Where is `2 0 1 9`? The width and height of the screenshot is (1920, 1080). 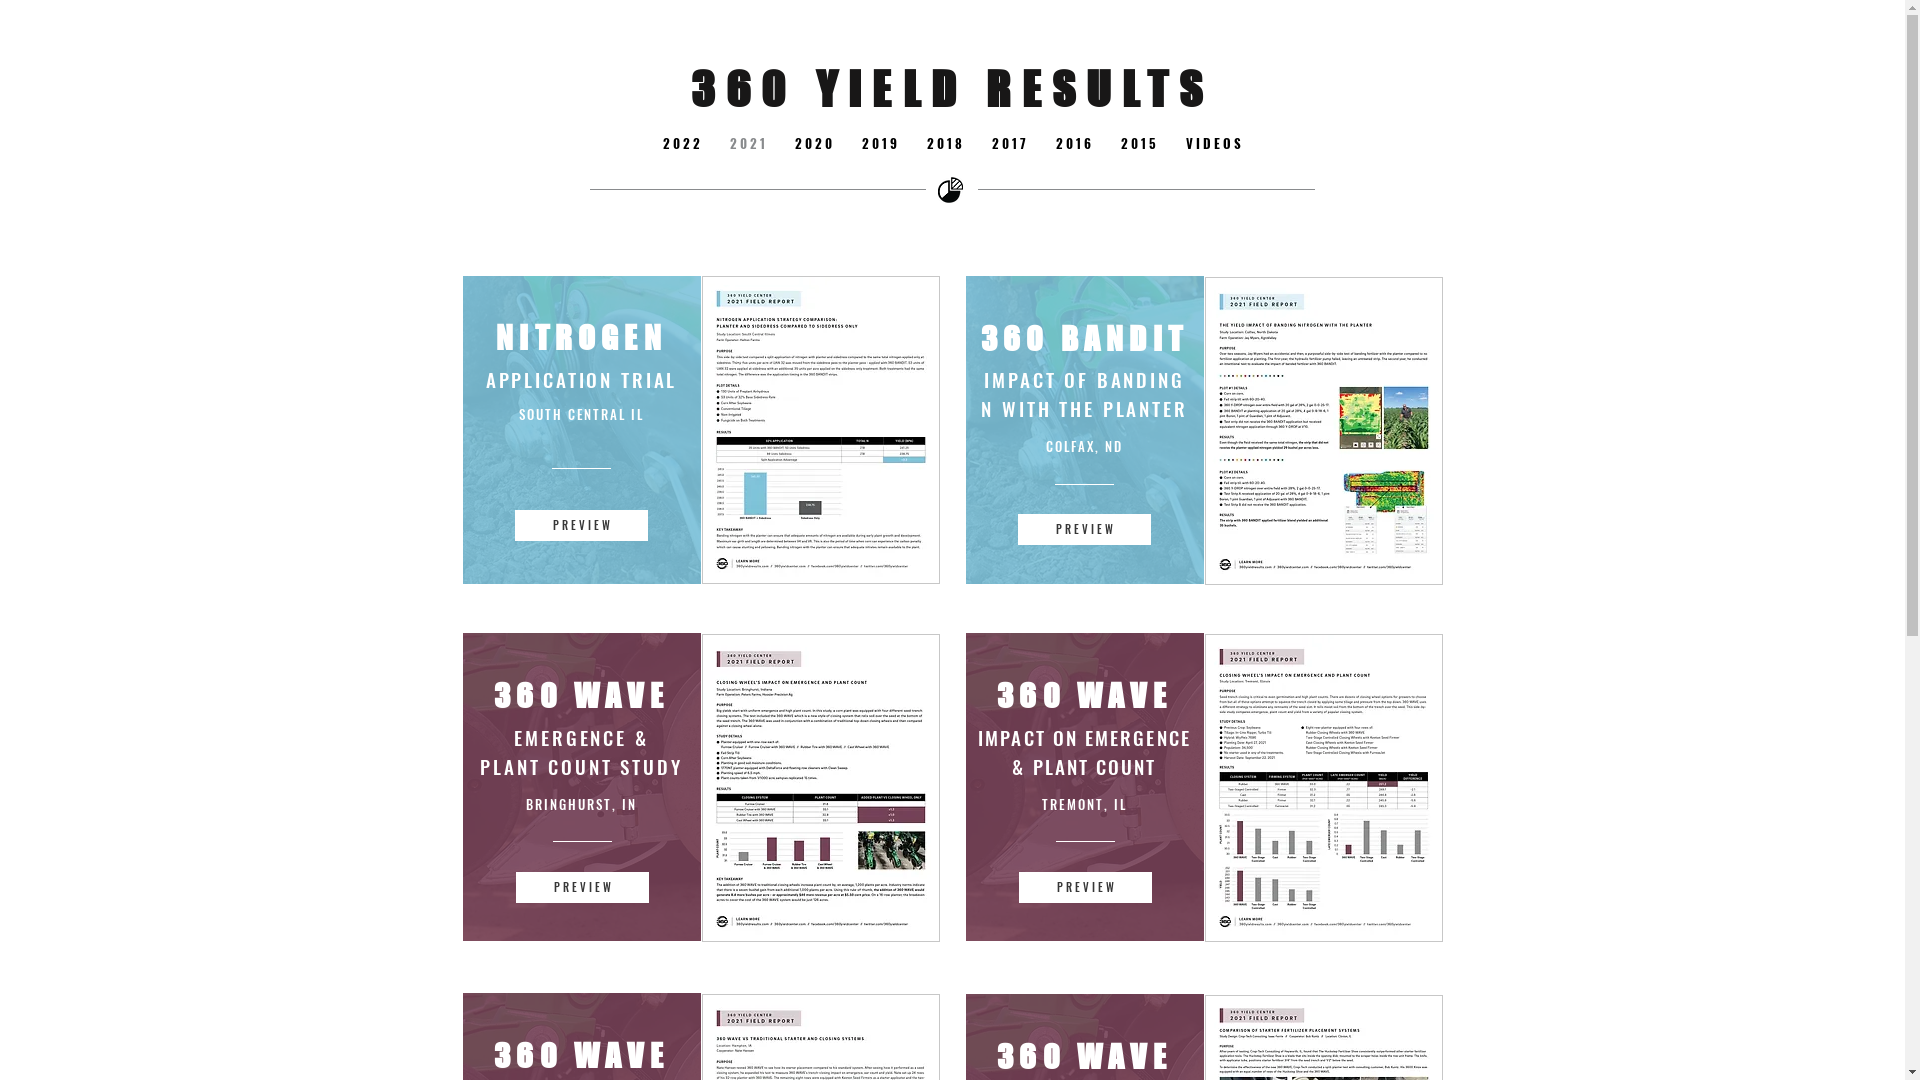 2 0 1 9 is located at coordinates (880, 143).